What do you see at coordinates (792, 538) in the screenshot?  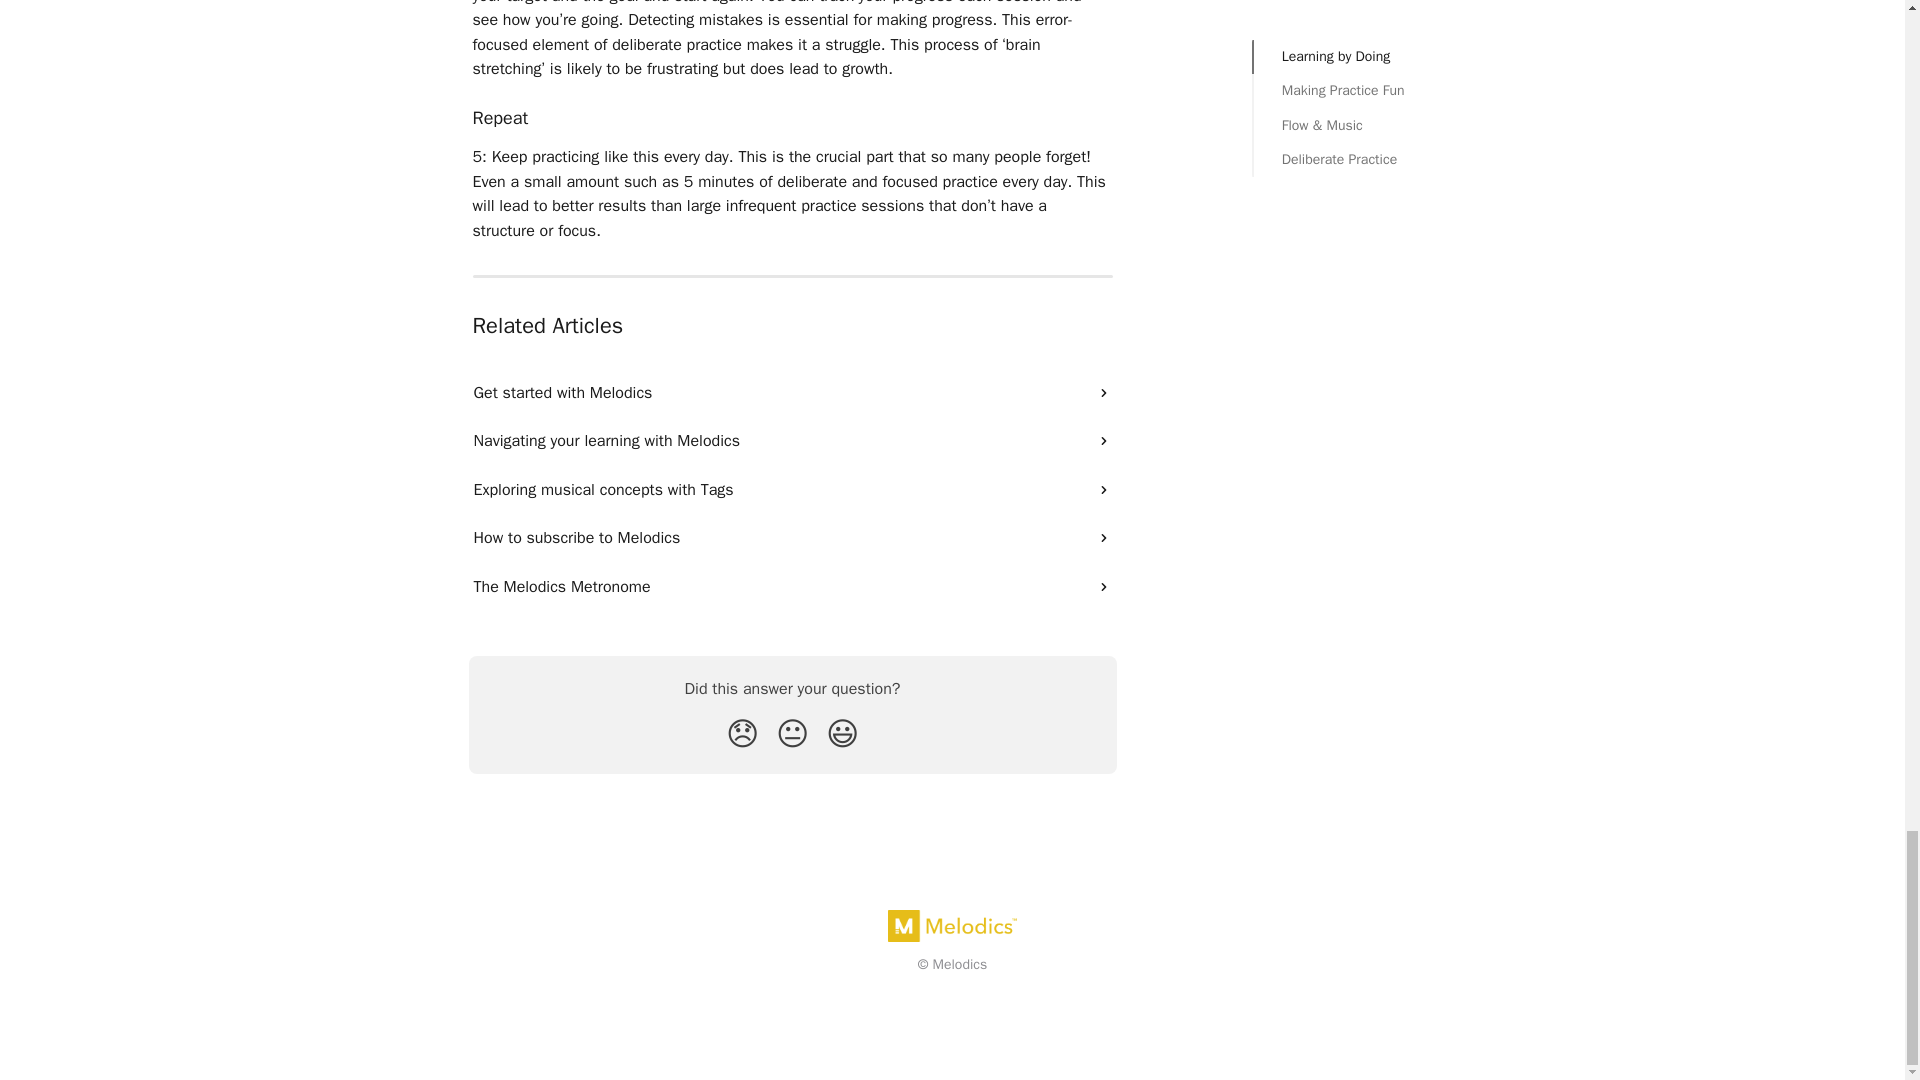 I see `How to subscribe to Melodics` at bounding box center [792, 538].